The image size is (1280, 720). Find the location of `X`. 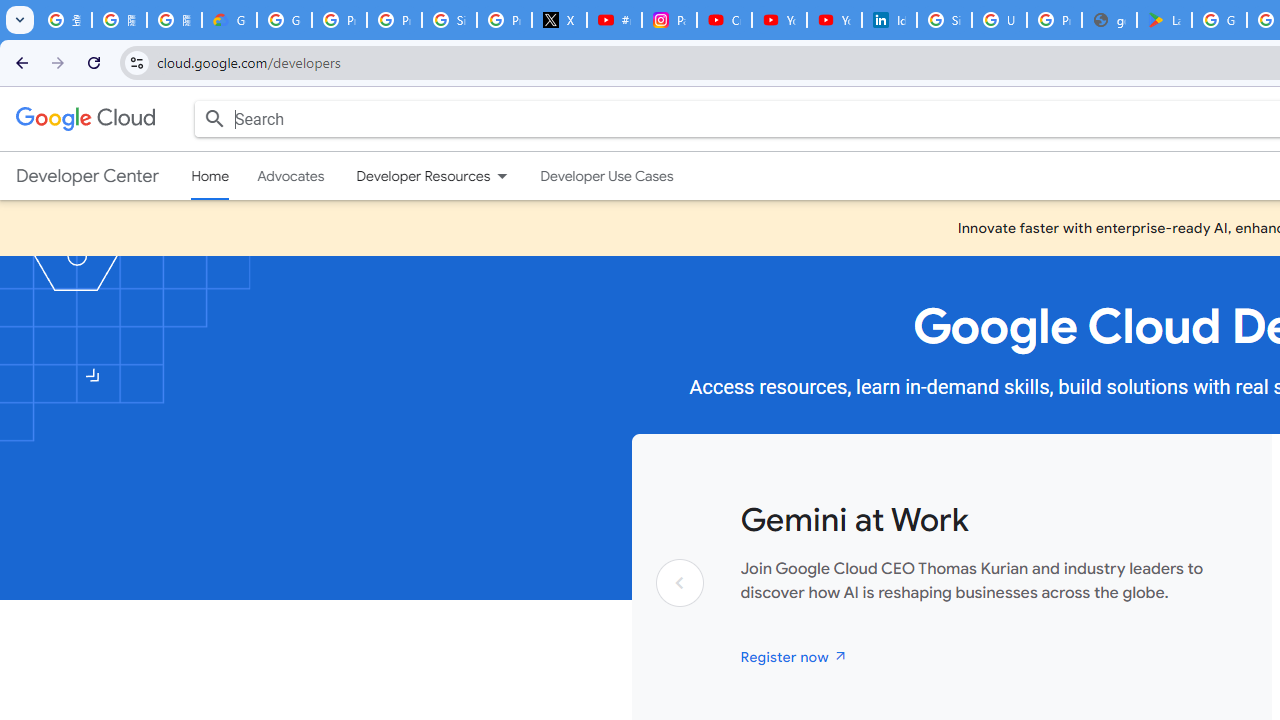

X is located at coordinates (560, 20).